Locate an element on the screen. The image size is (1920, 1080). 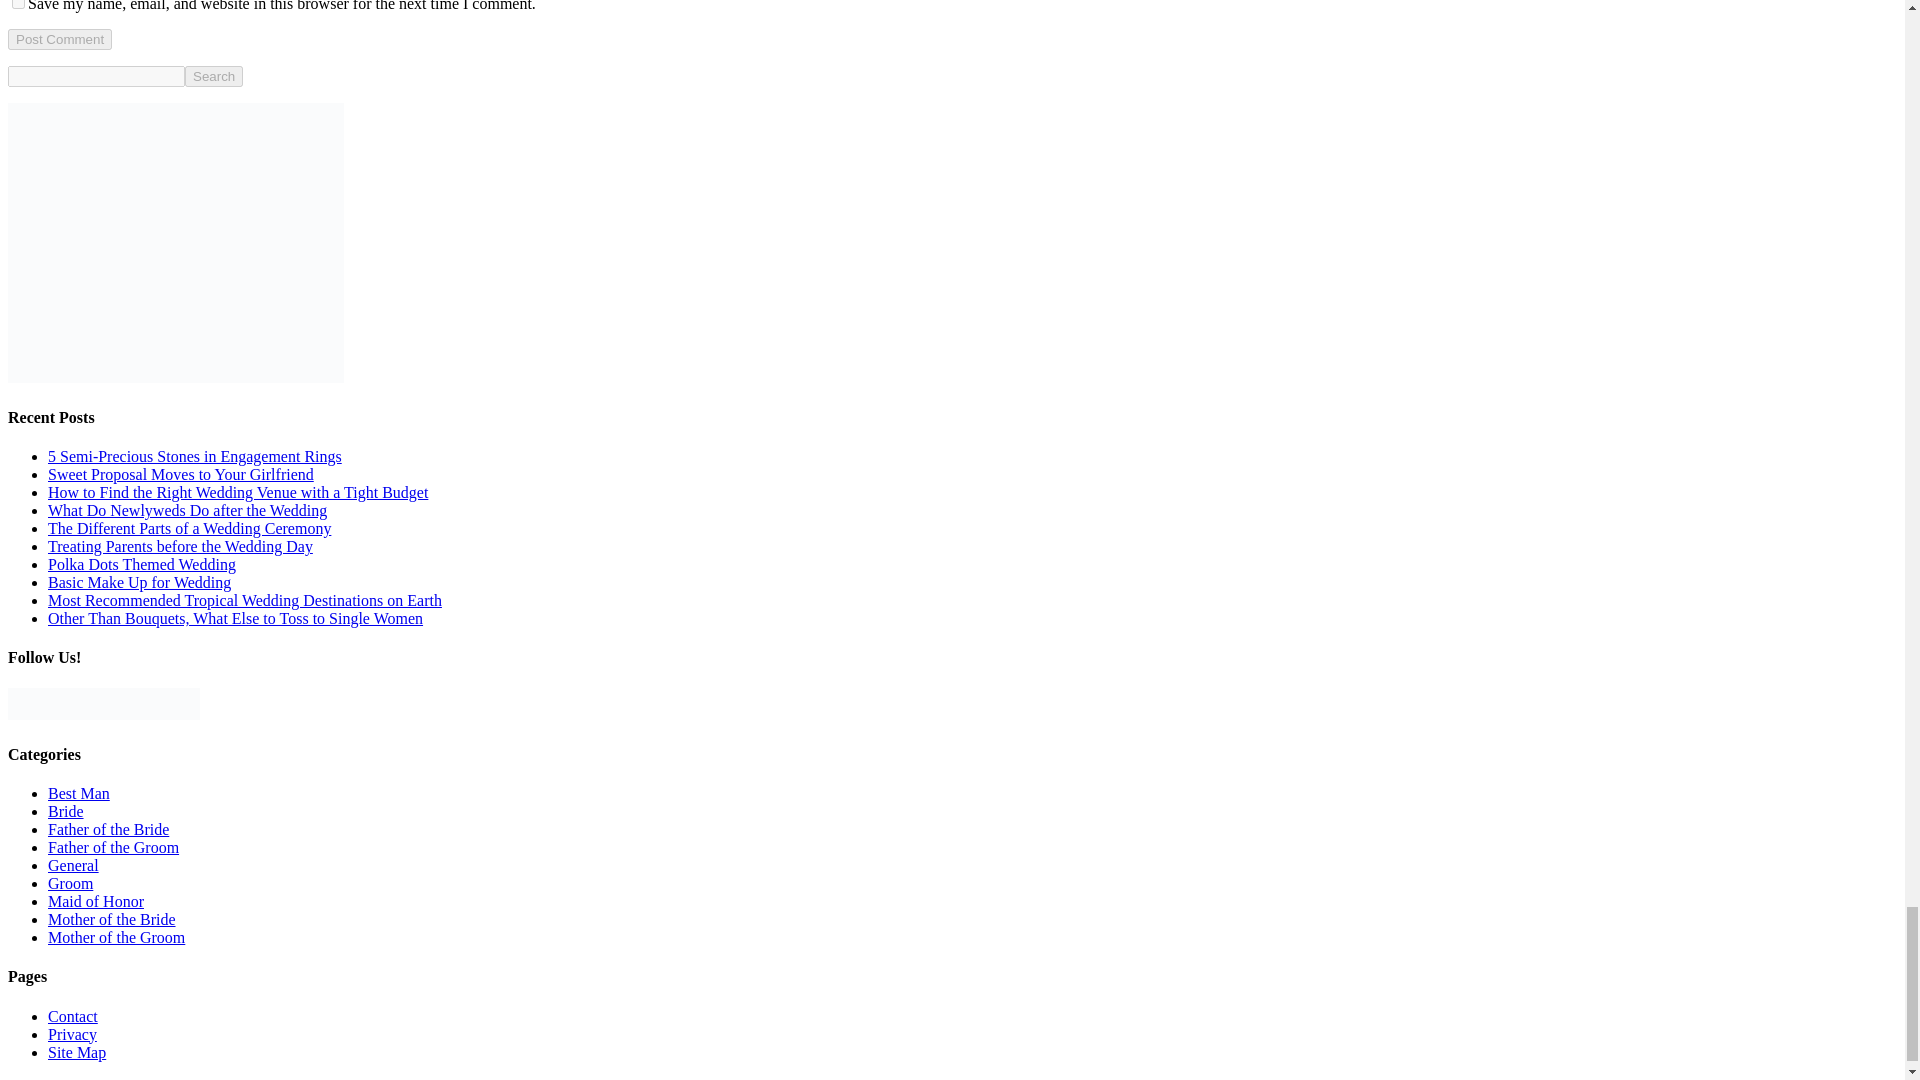
yes is located at coordinates (18, 4).